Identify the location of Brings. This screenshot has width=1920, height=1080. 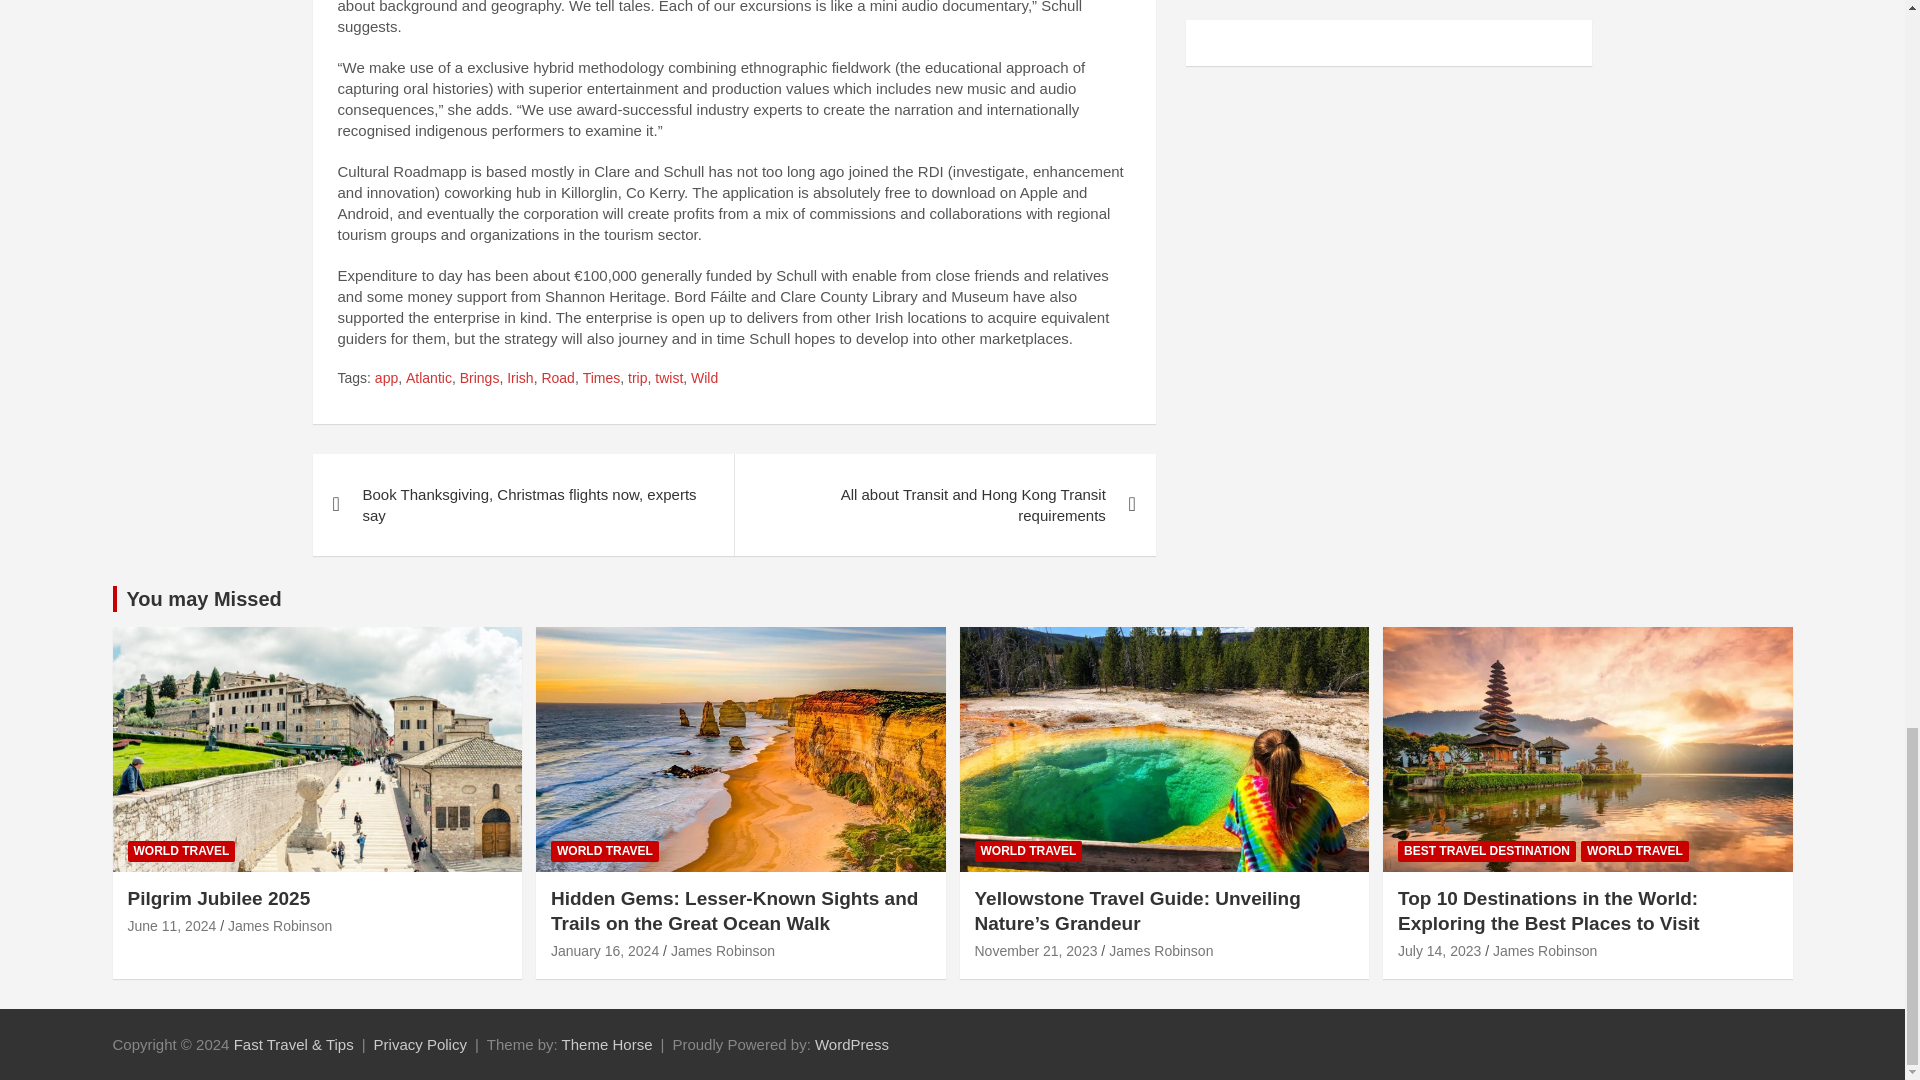
(480, 378).